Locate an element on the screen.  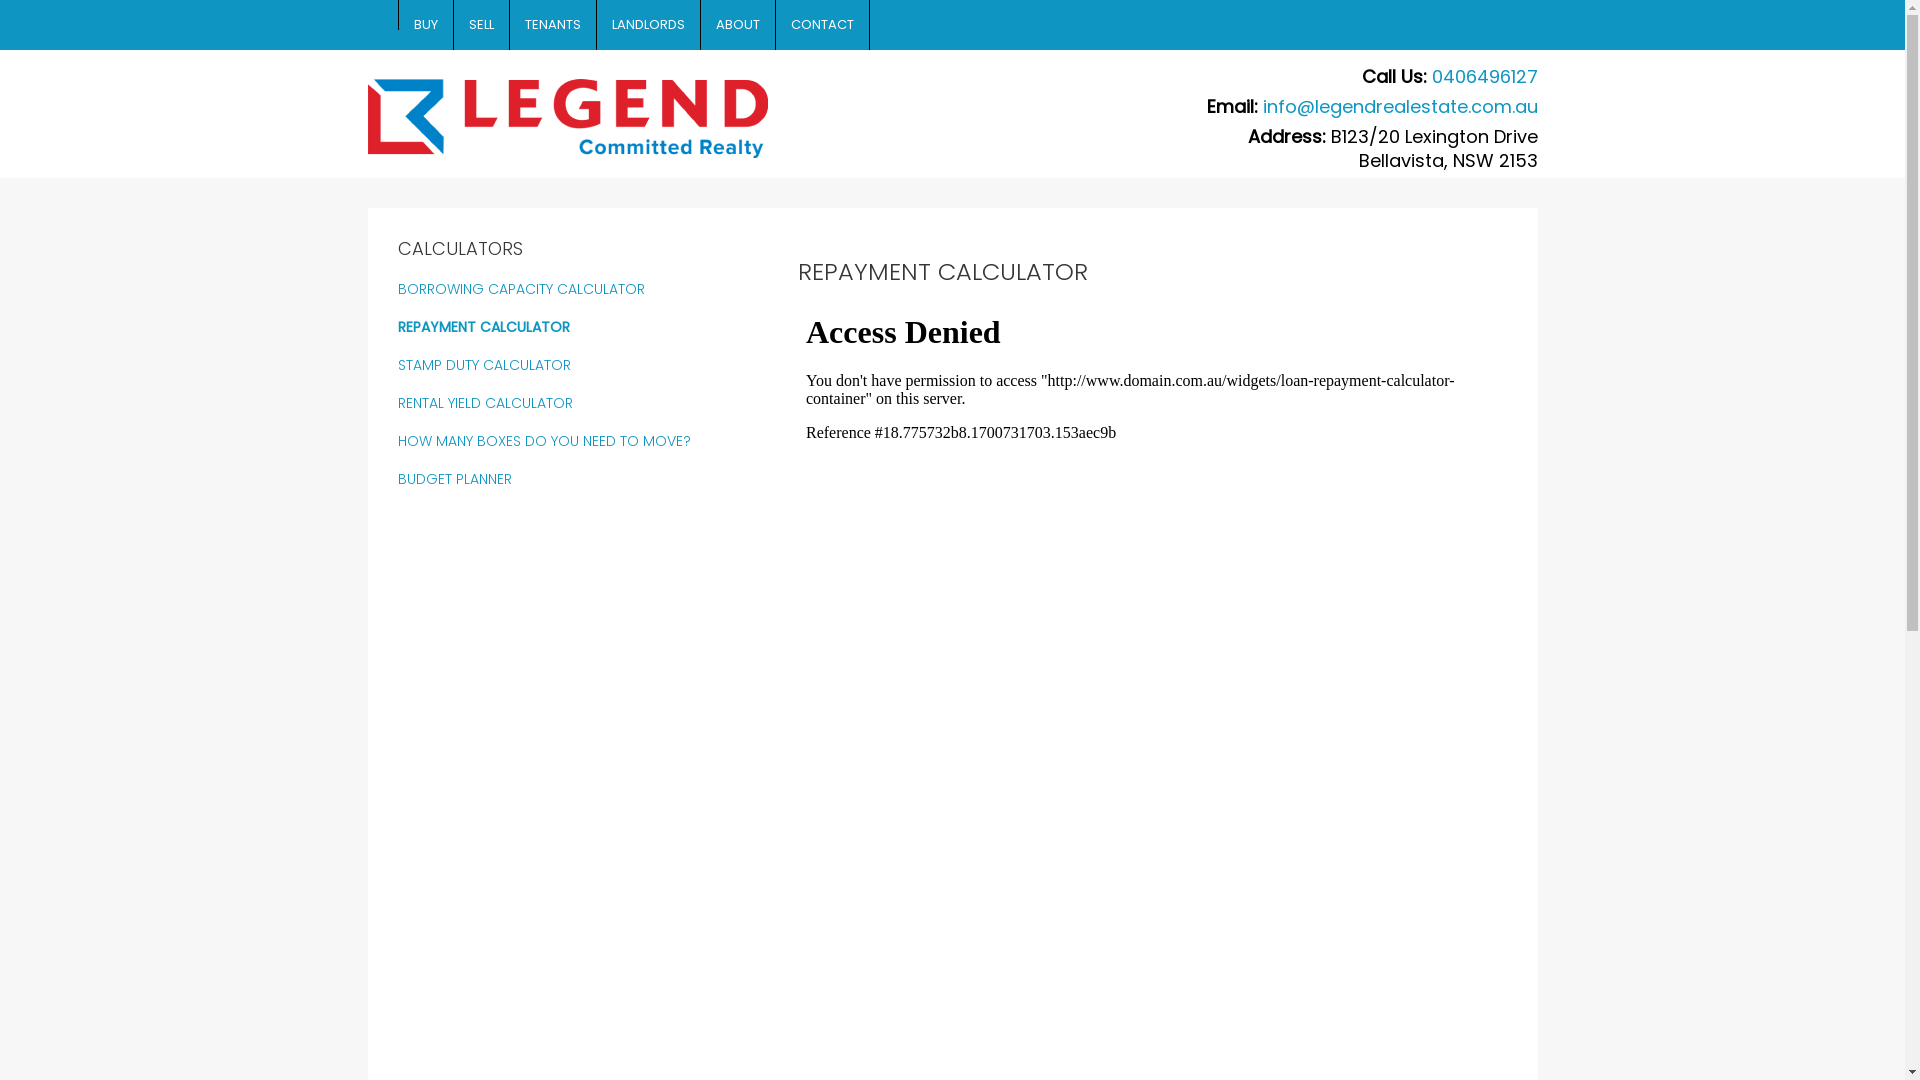
TENANTS is located at coordinates (554, 25).